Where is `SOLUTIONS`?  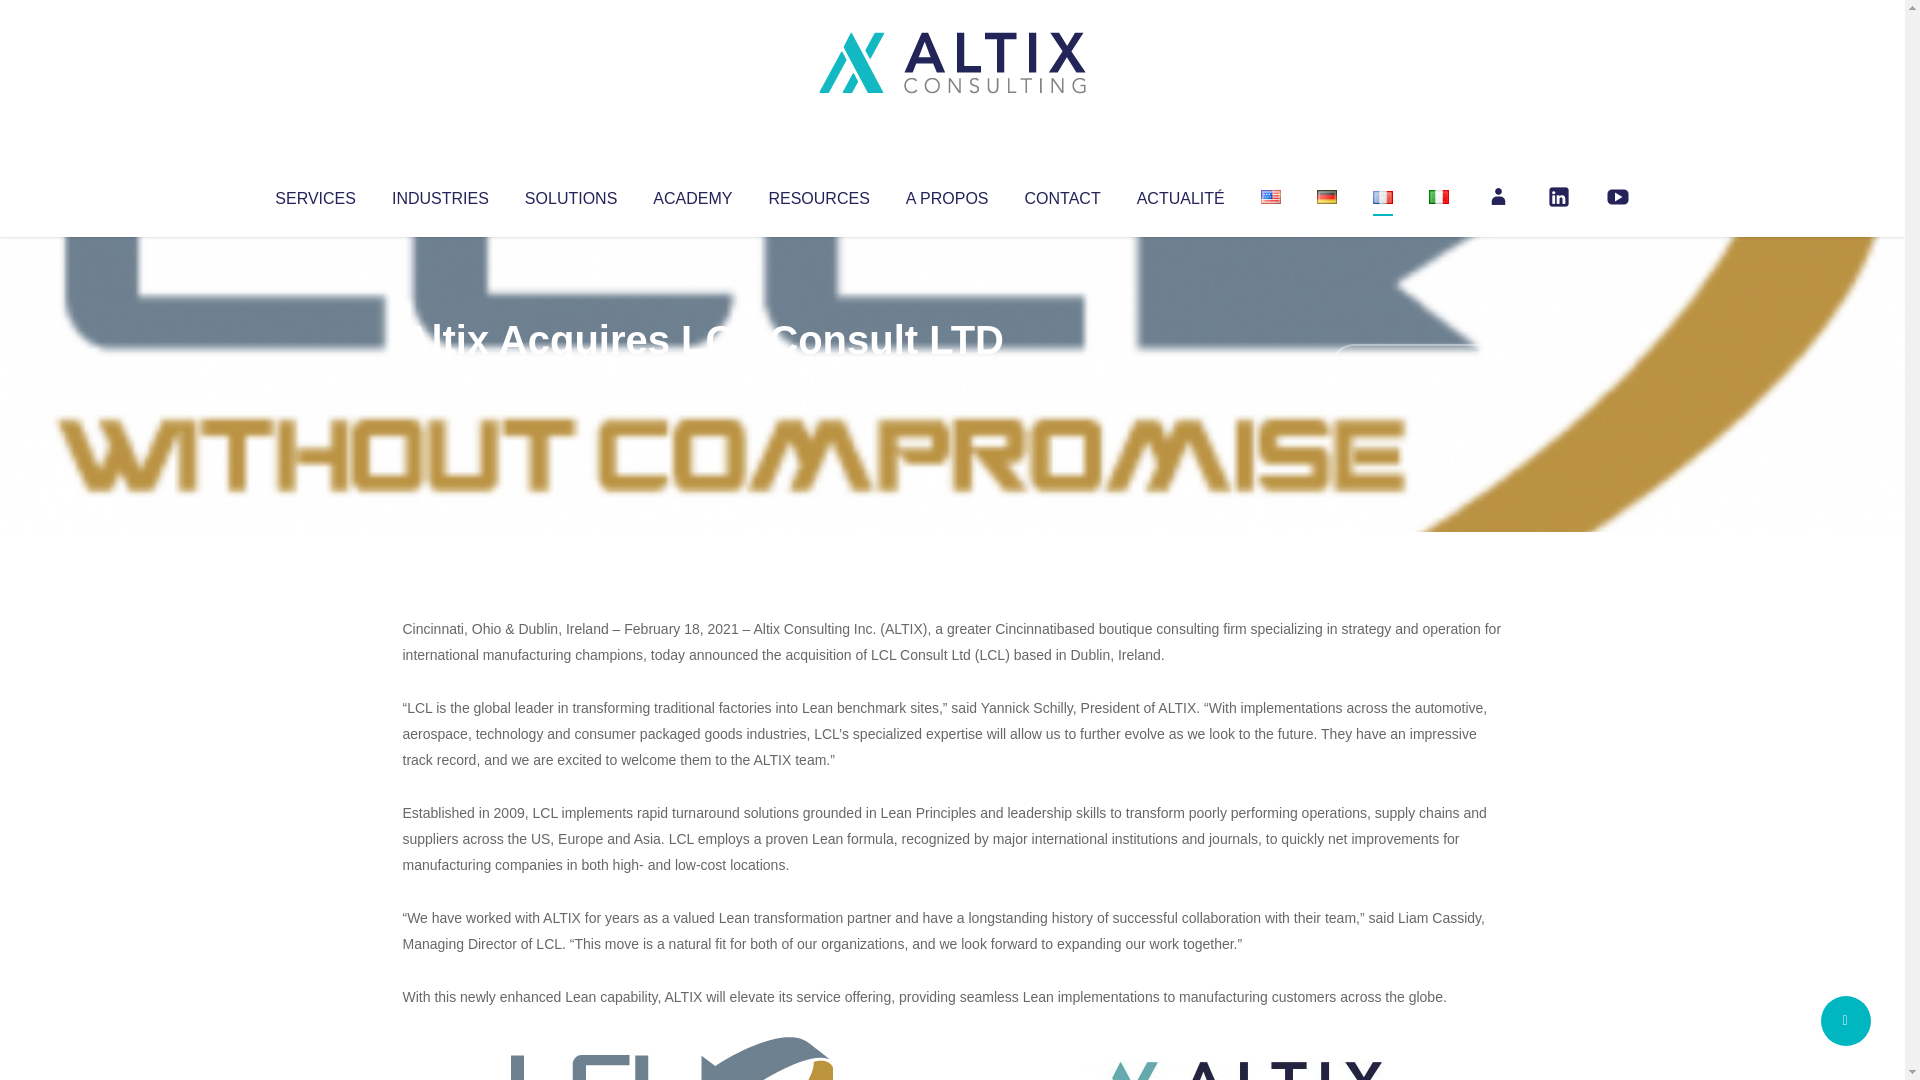
SOLUTIONS is located at coordinates (570, 194).